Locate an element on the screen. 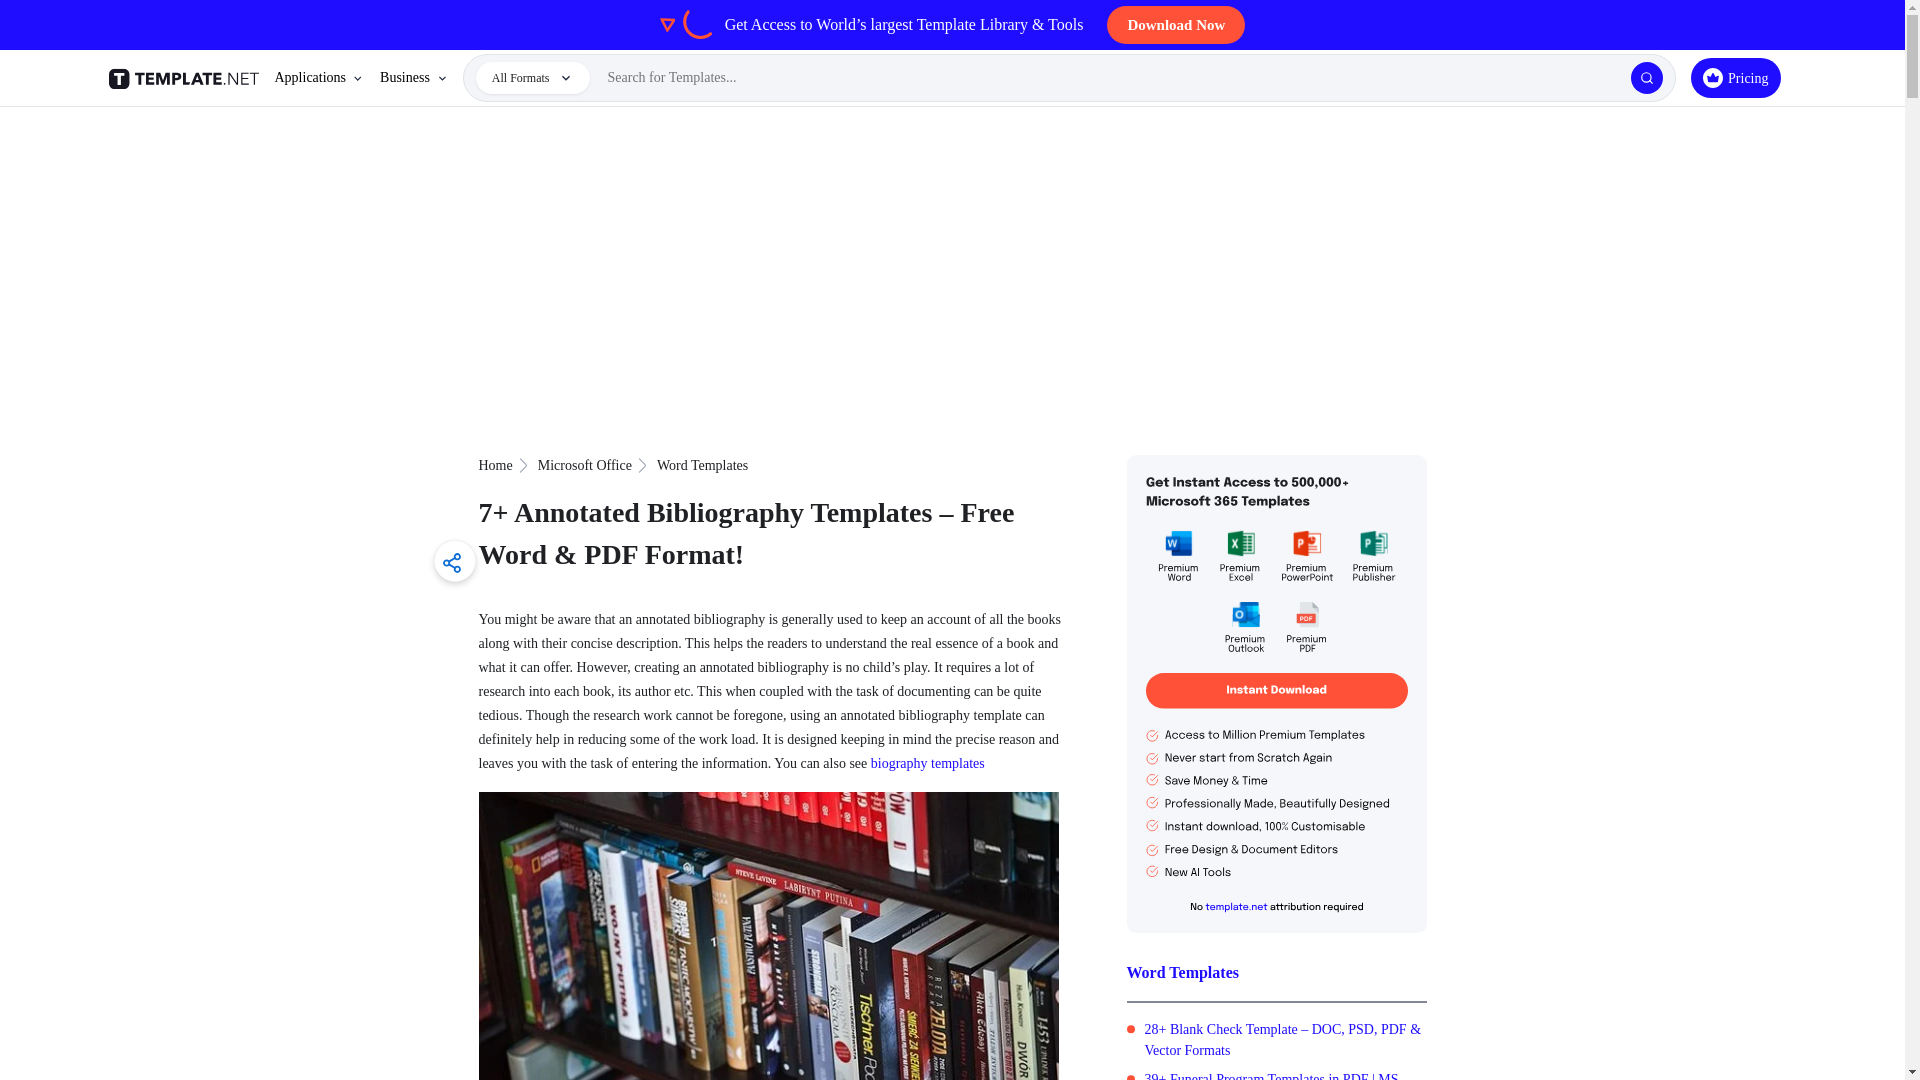 This screenshot has height=1080, width=1920. Template.net is located at coordinates (186, 78).